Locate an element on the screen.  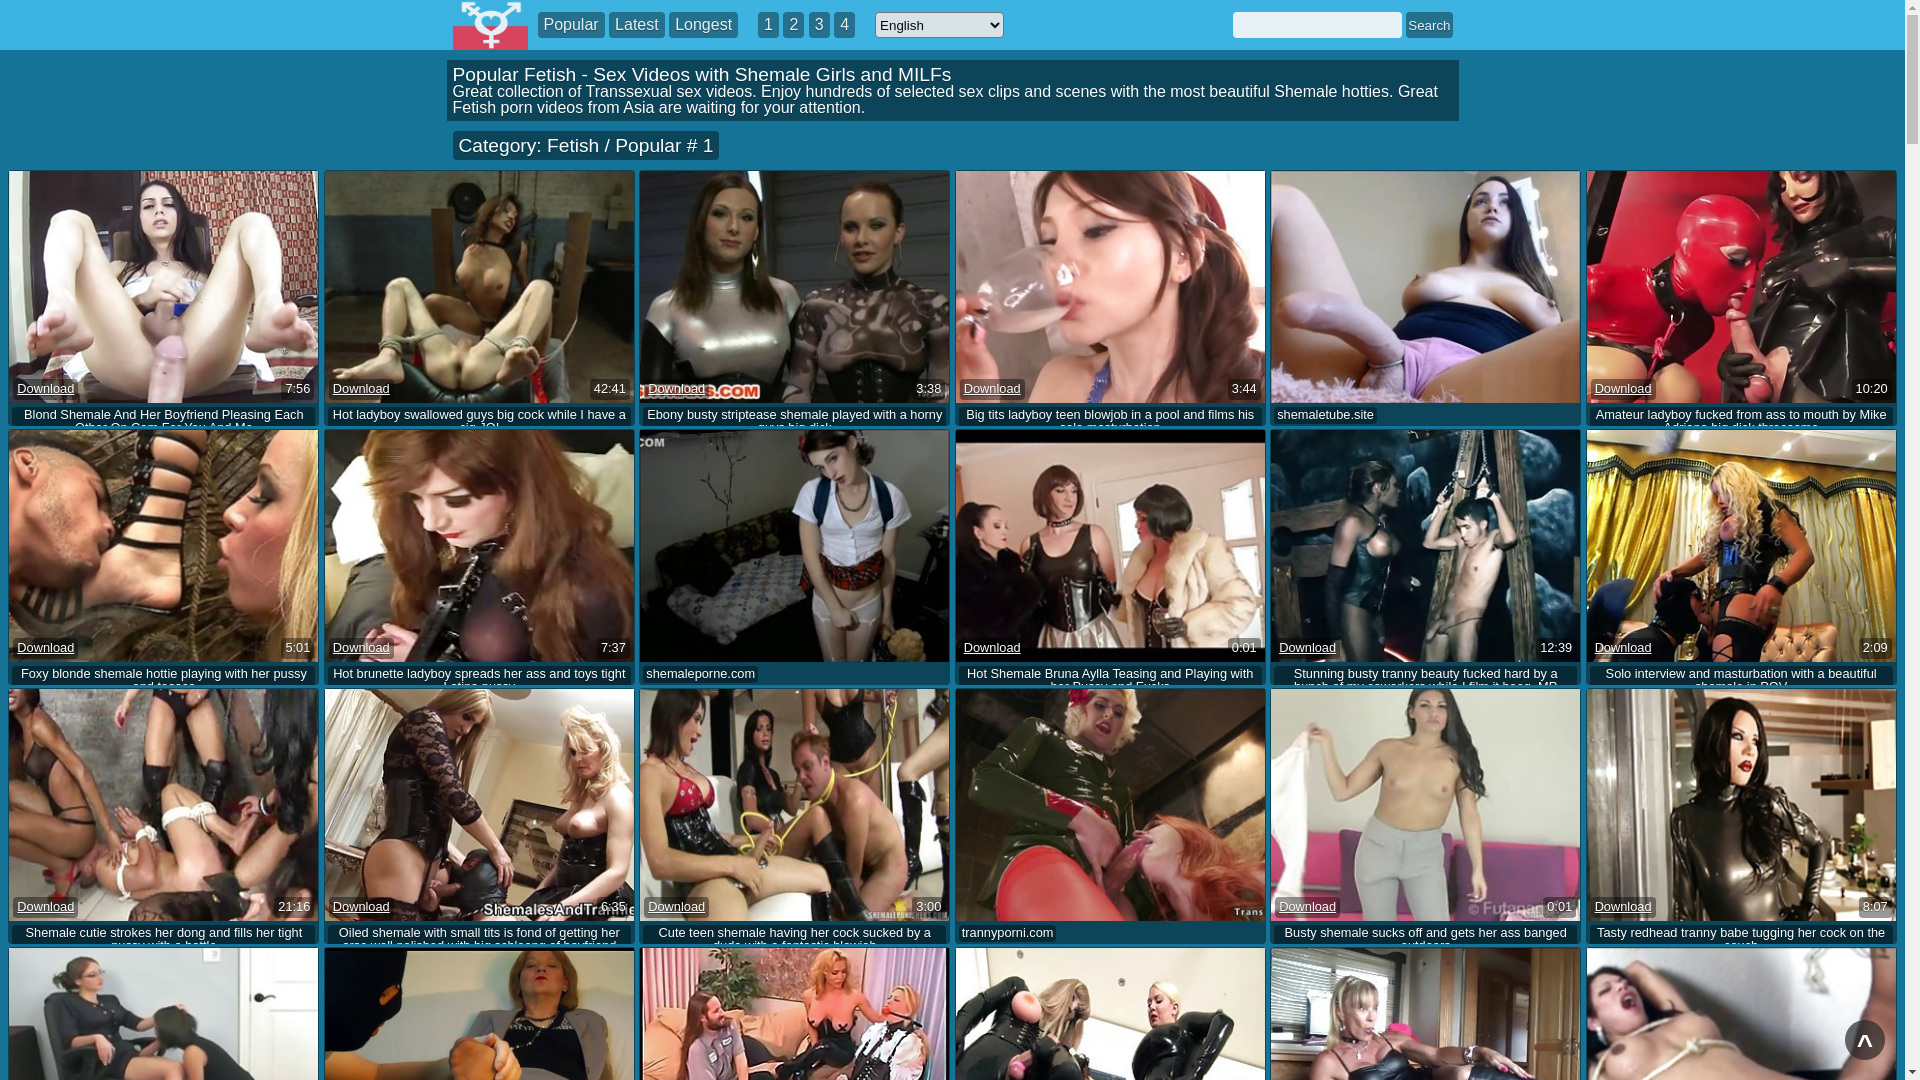
Download is located at coordinates (676, 390).